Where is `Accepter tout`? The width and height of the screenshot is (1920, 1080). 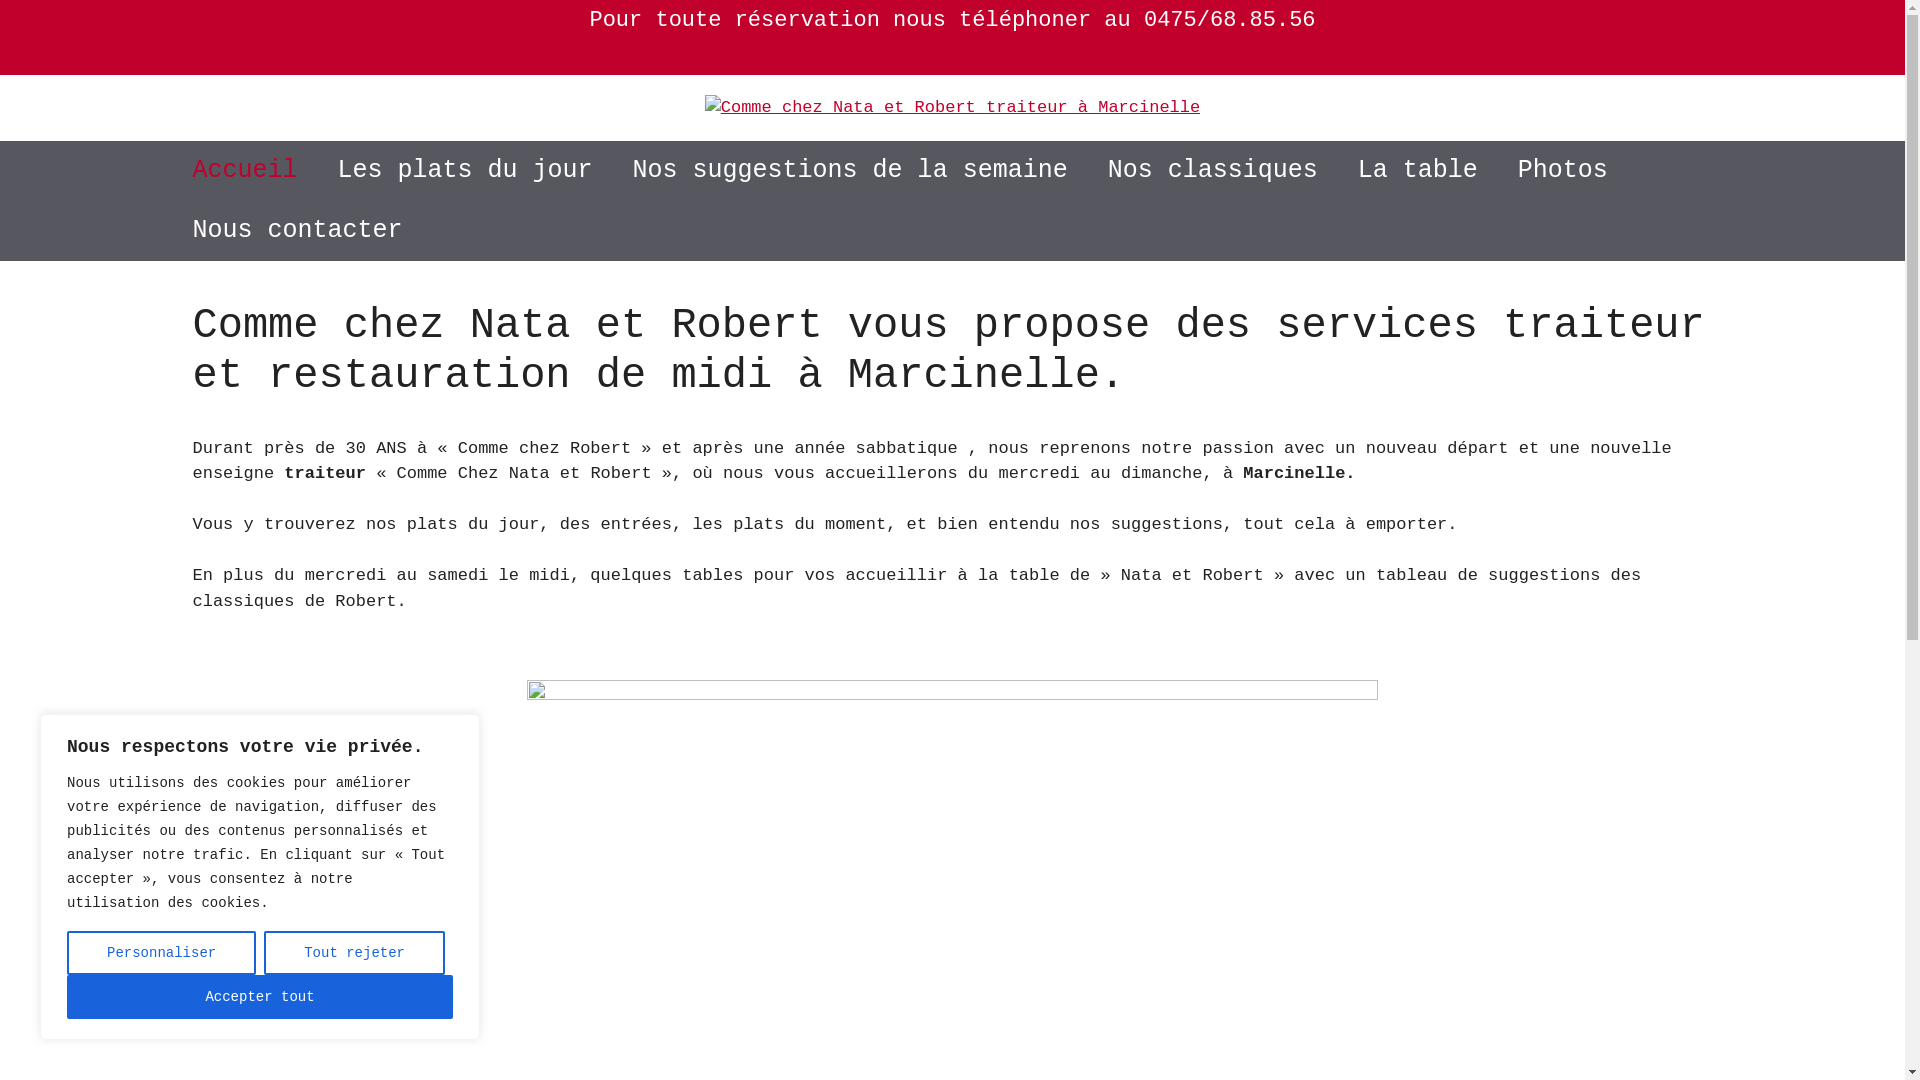
Accepter tout is located at coordinates (260, 997).